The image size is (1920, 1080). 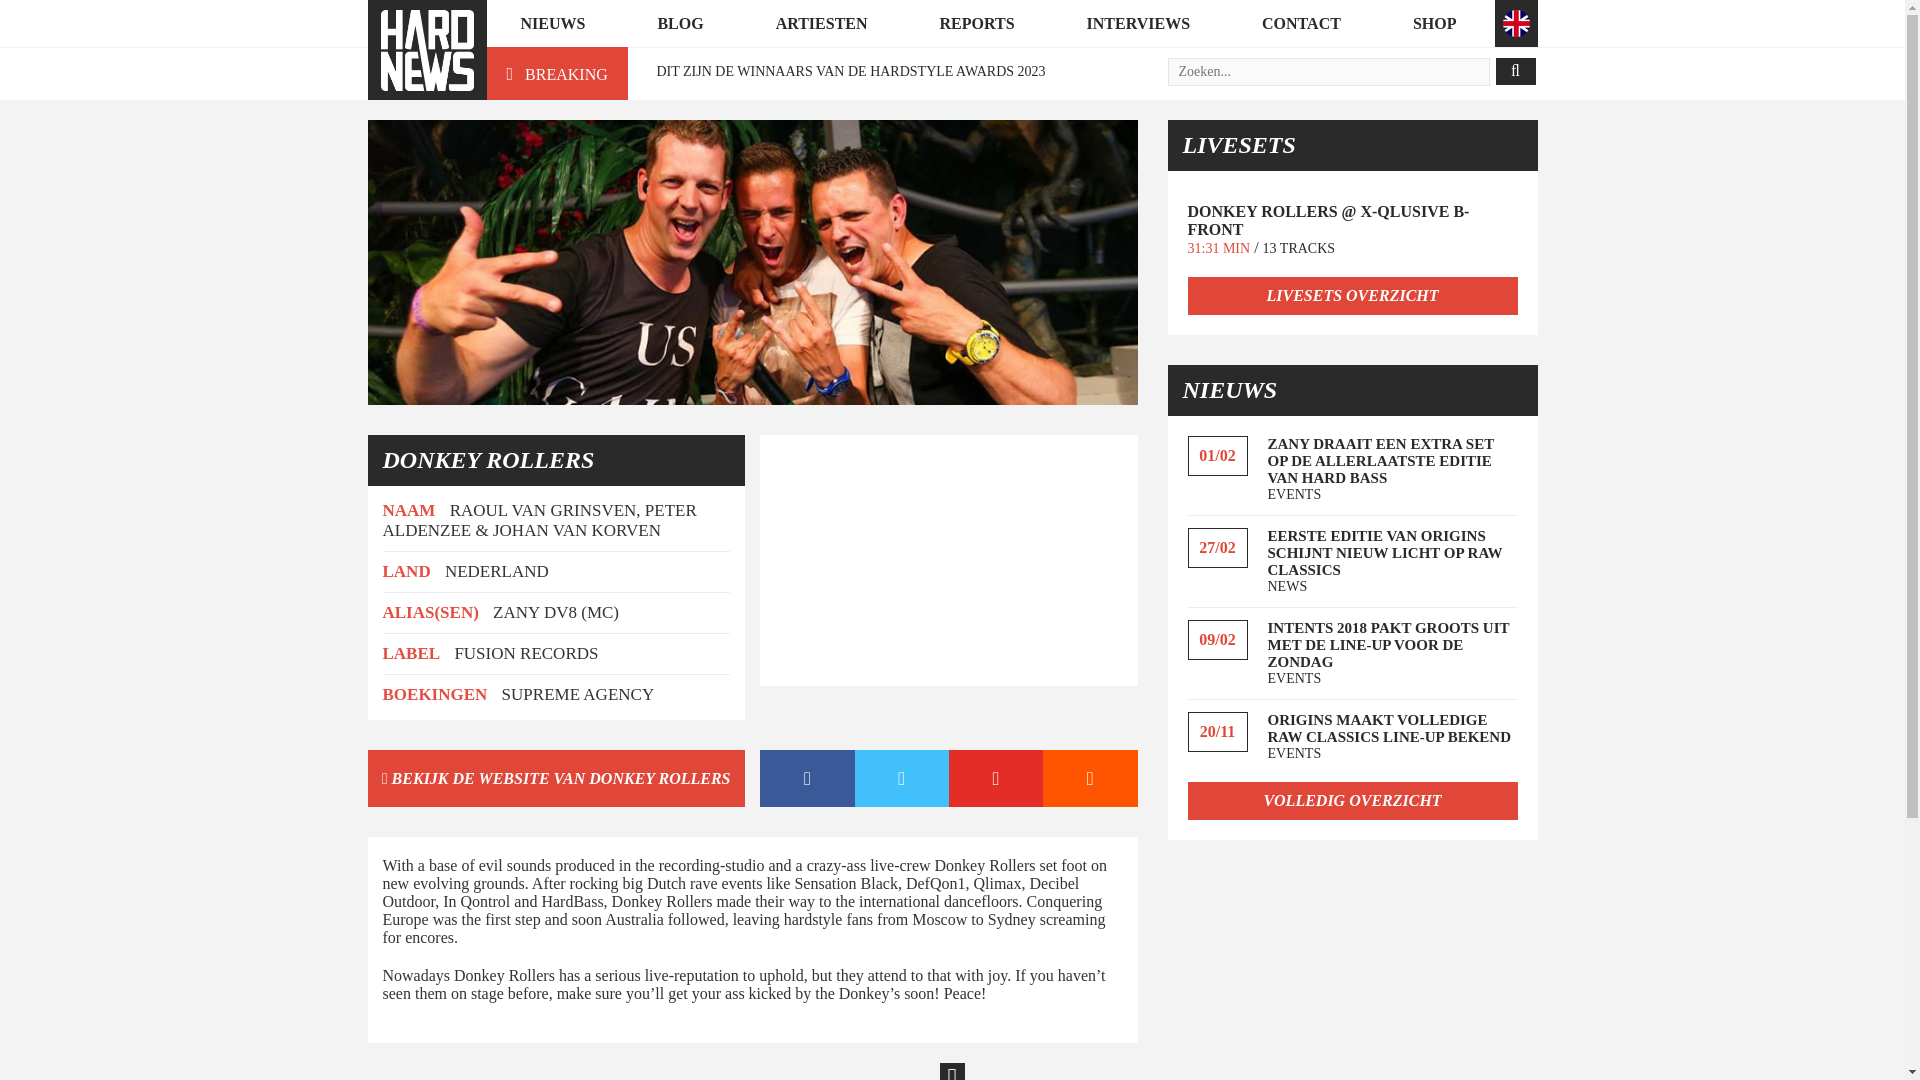 What do you see at coordinates (822, 24) in the screenshot?
I see `ARTIESTEN` at bounding box center [822, 24].